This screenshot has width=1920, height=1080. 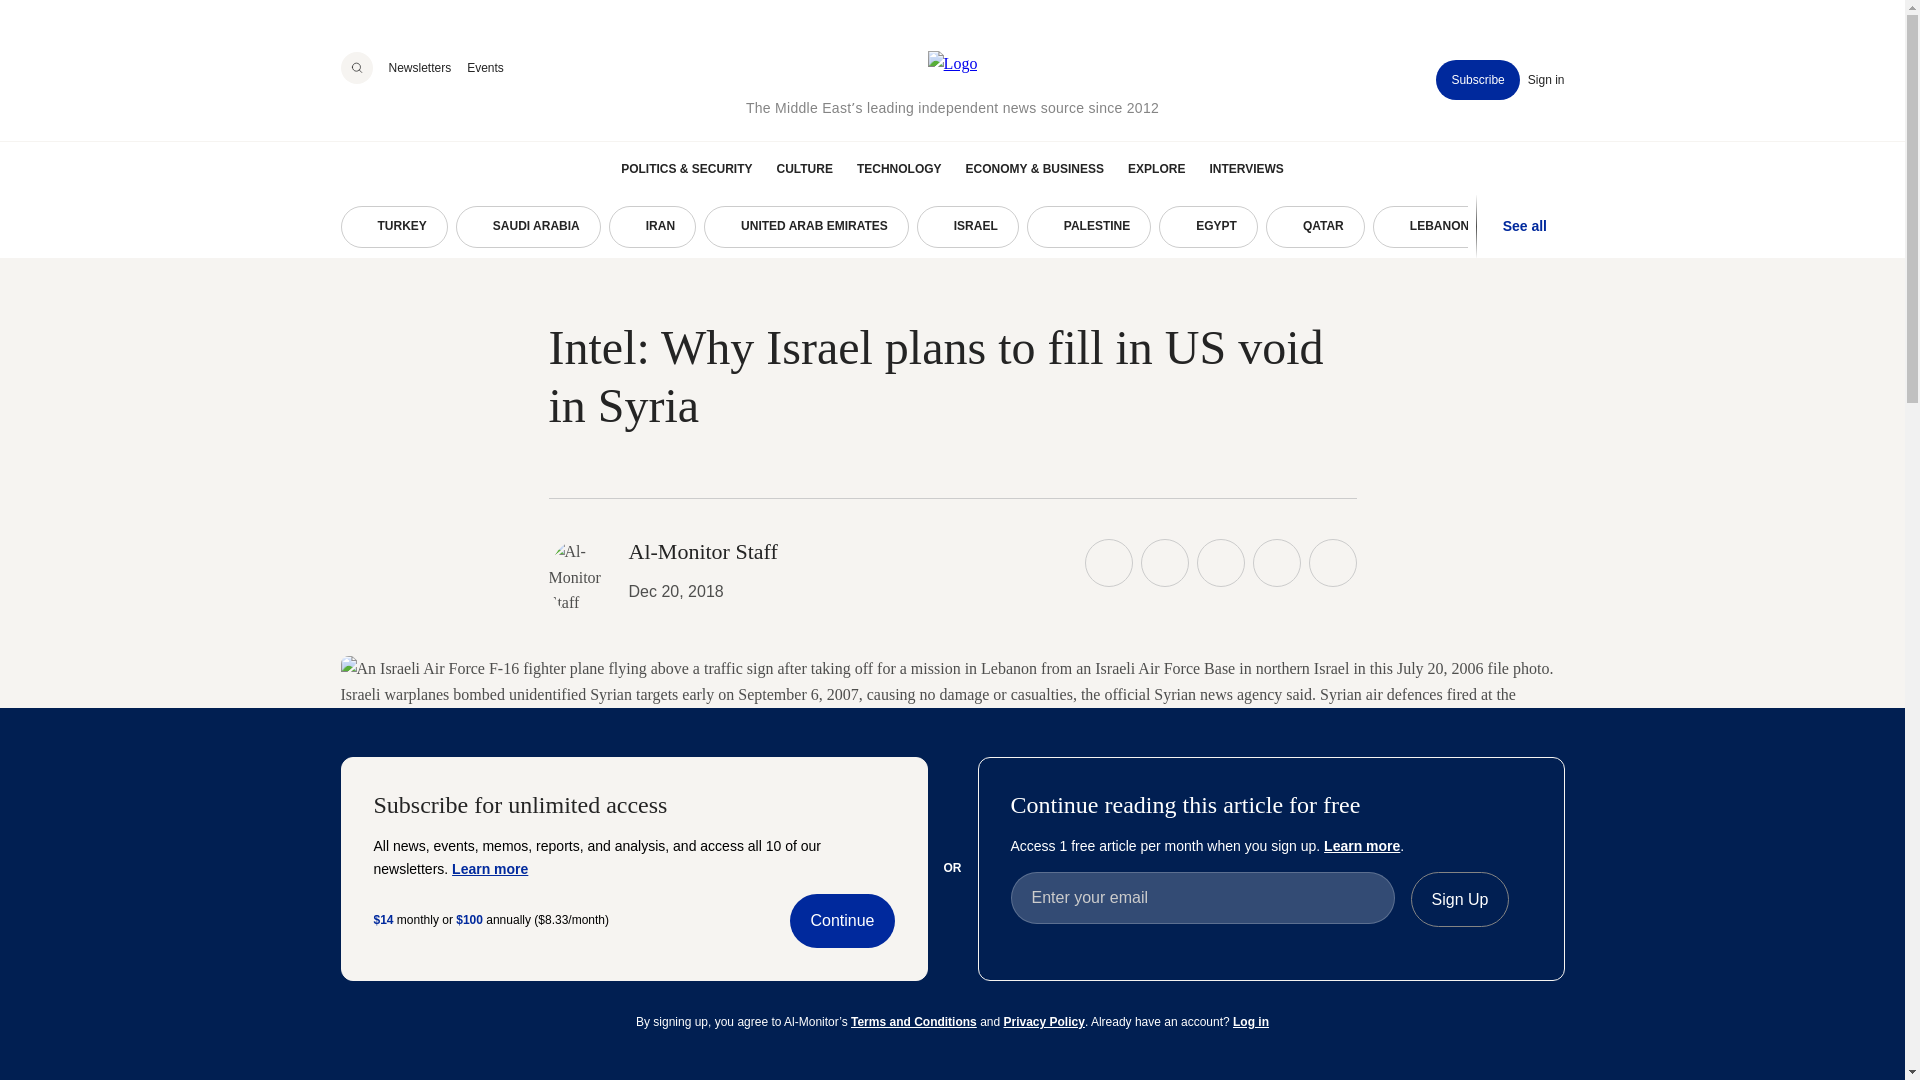 I want to click on SAUDI ARABIA, so click(x=528, y=227).